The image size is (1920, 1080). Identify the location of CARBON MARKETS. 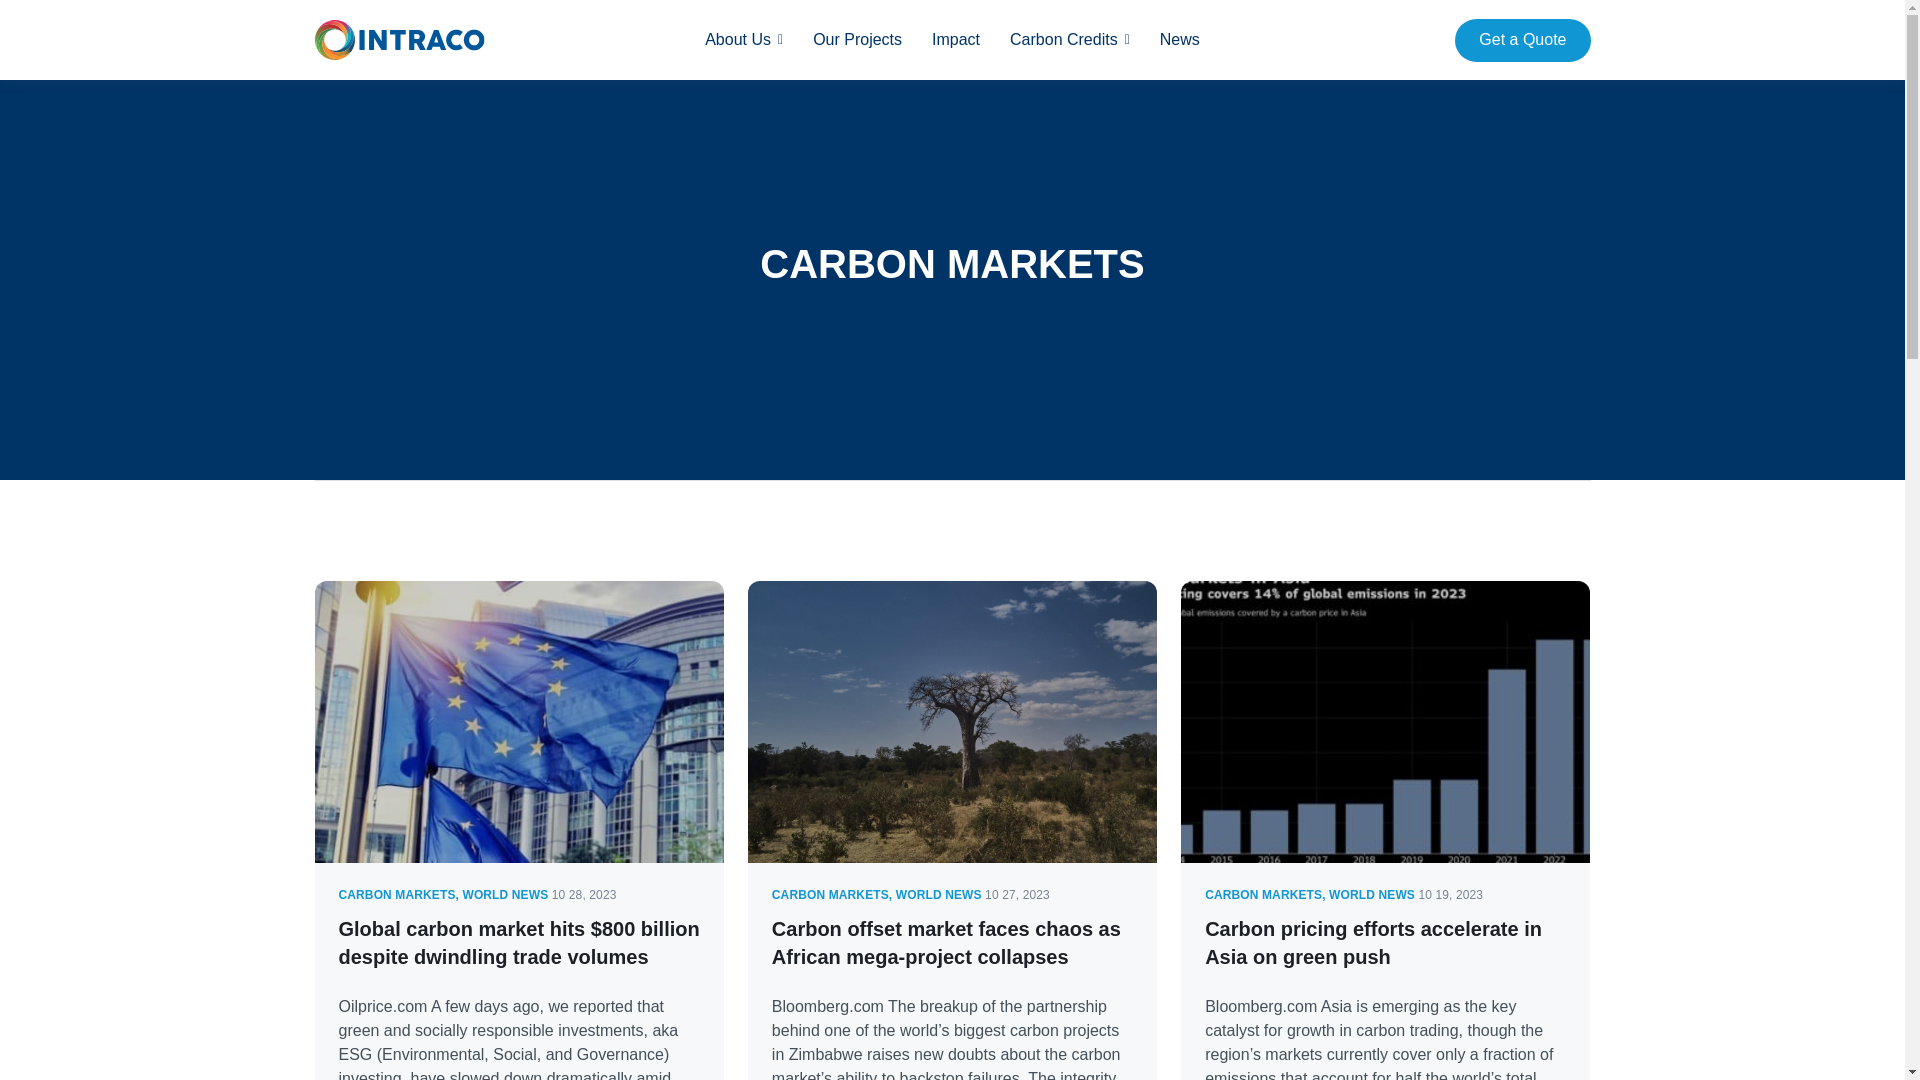
(1264, 894).